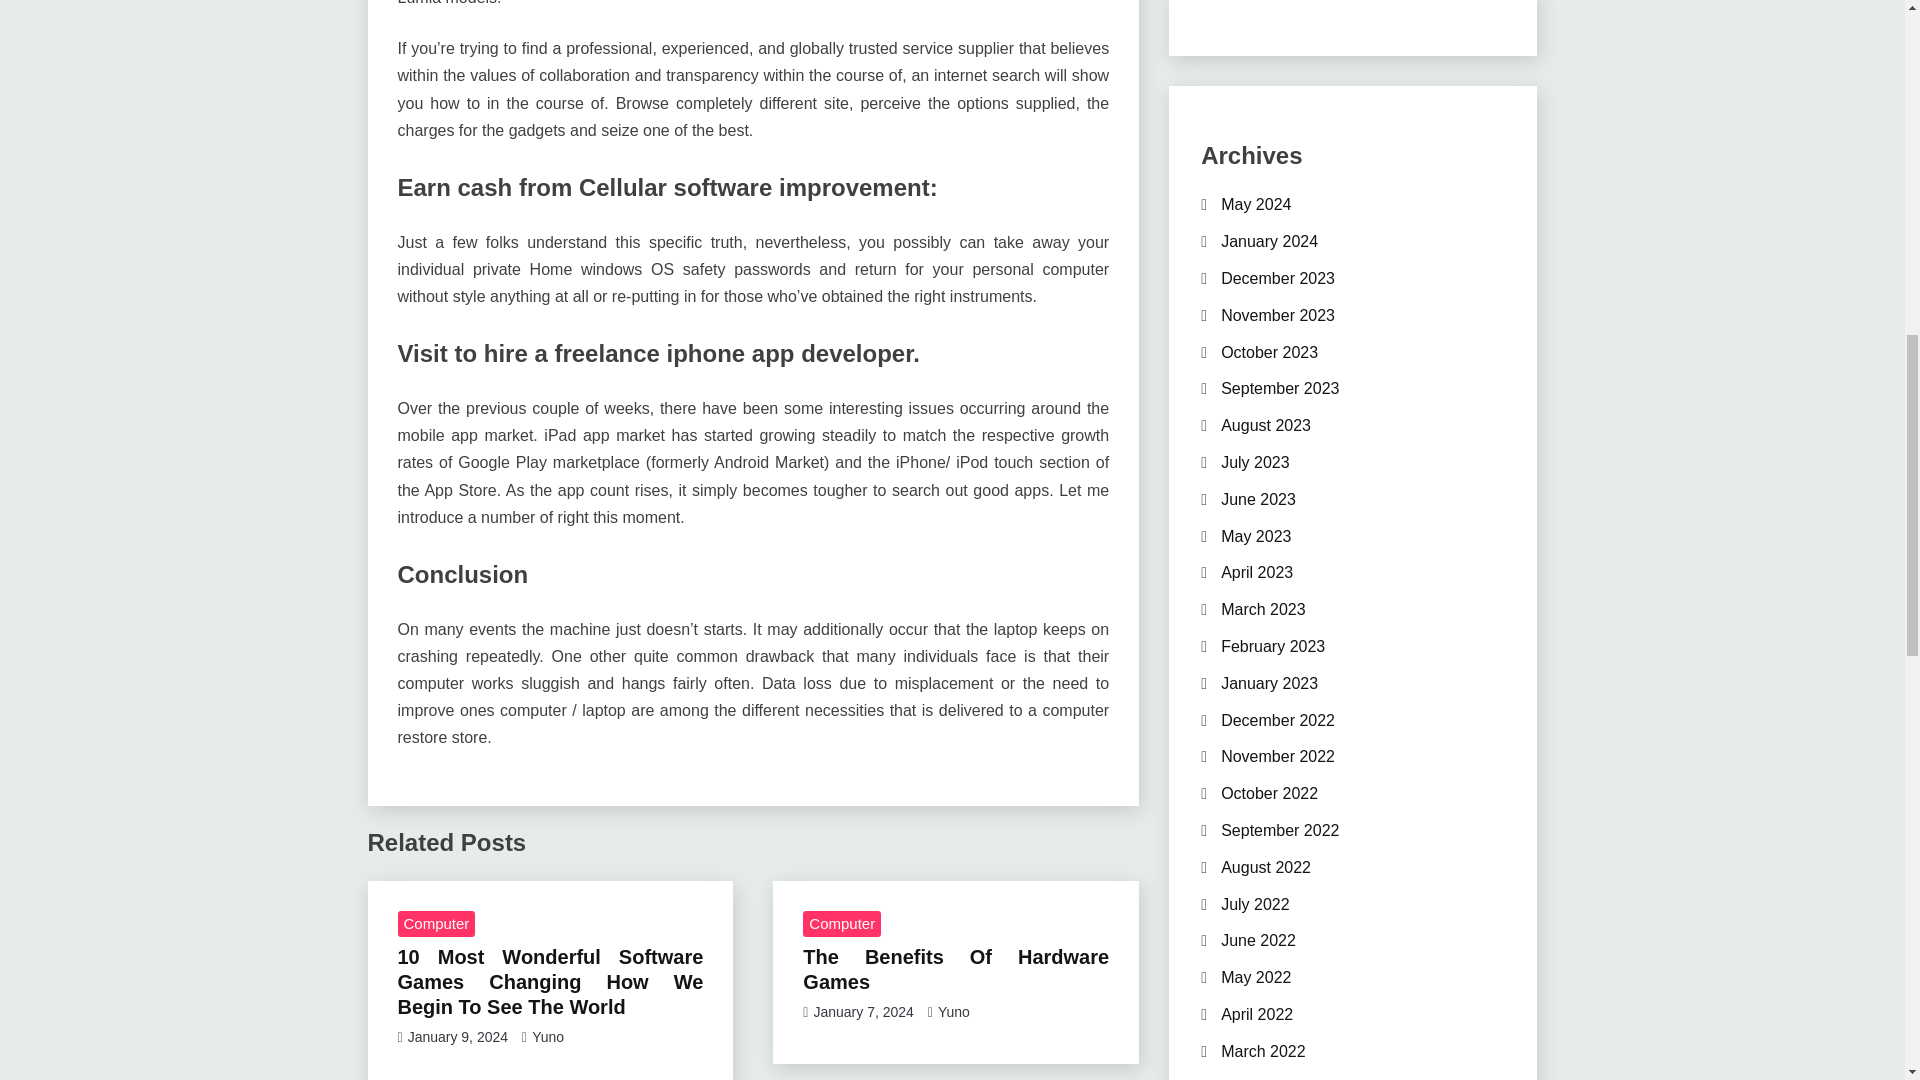 The image size is (1920, 1080). What do you see at coordinates (862, 1012) in the screenshot?
I see `January 7, 2024` at bounding box center [862, 1012].